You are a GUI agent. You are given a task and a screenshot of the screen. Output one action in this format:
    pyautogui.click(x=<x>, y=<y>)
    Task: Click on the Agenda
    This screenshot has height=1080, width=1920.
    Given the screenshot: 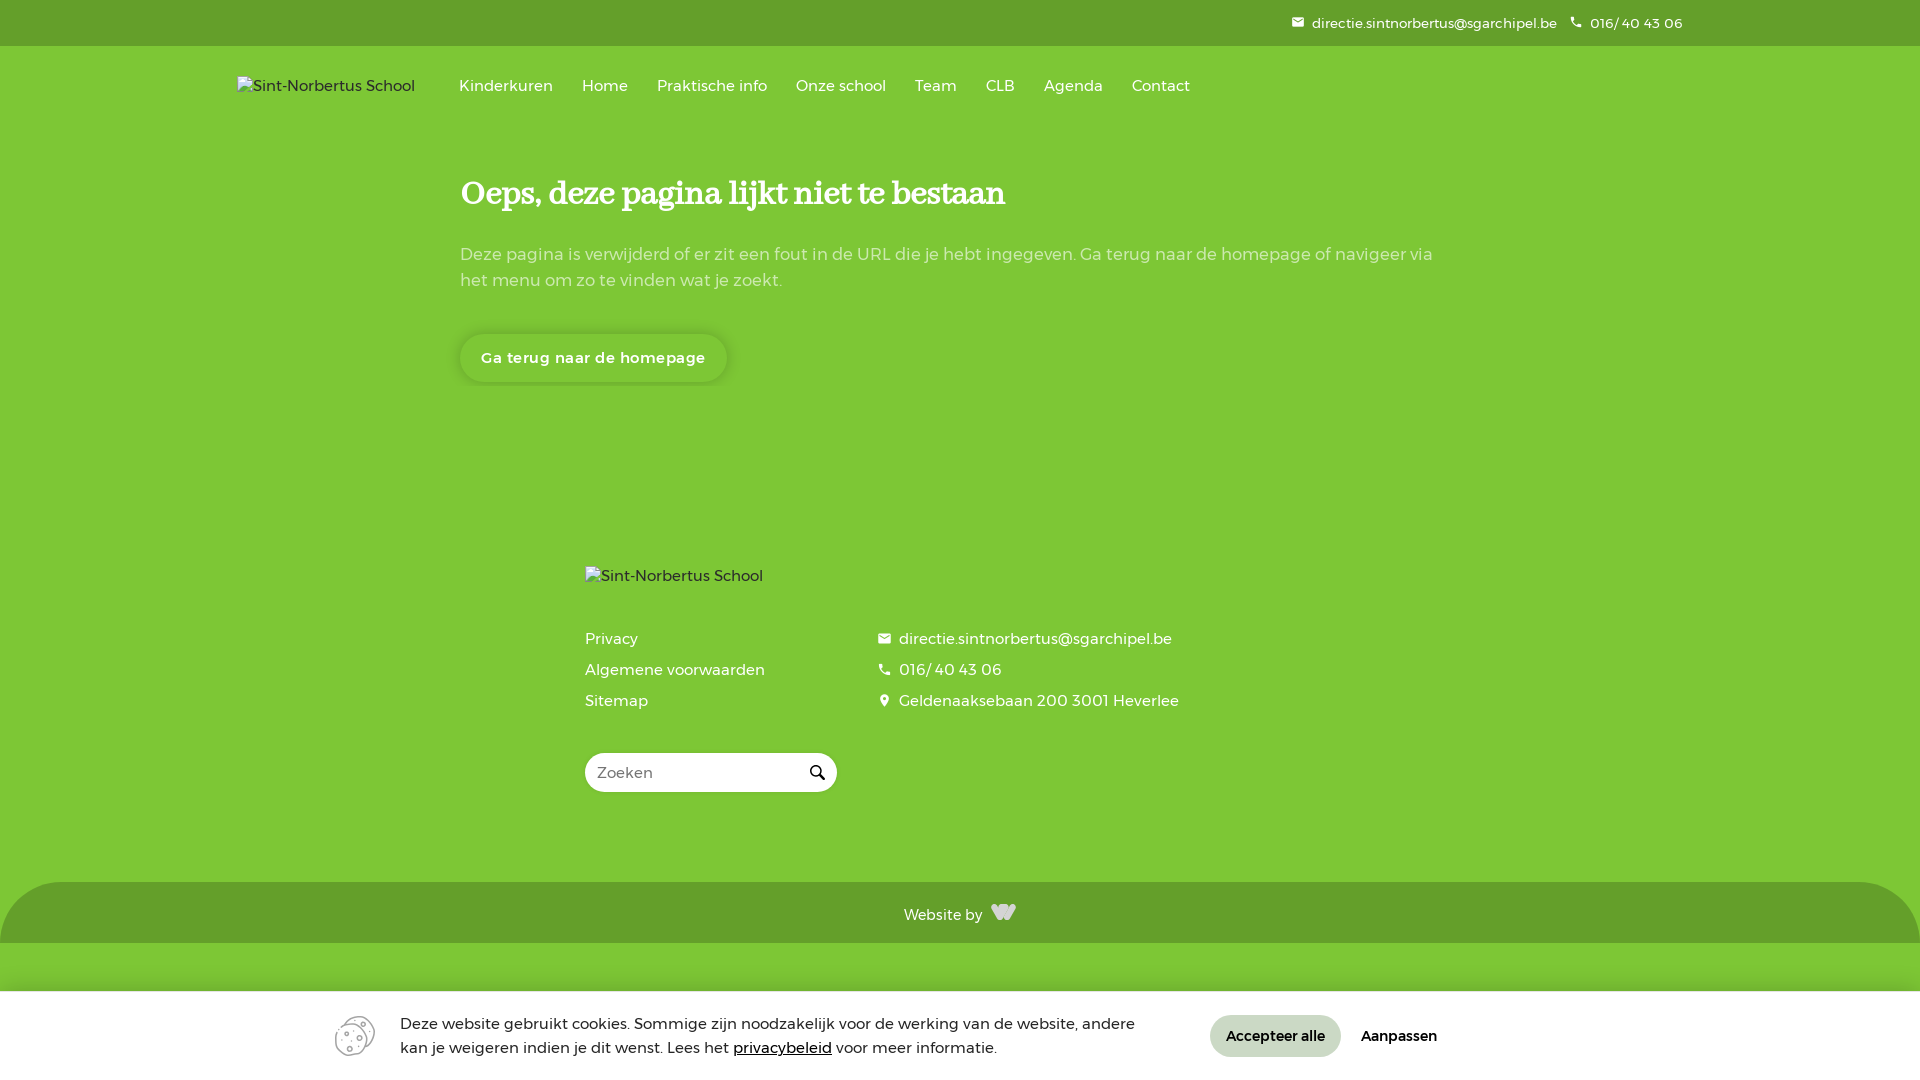 What is the action you would take?
    pyautogui.click(x=1074, y=86)
    